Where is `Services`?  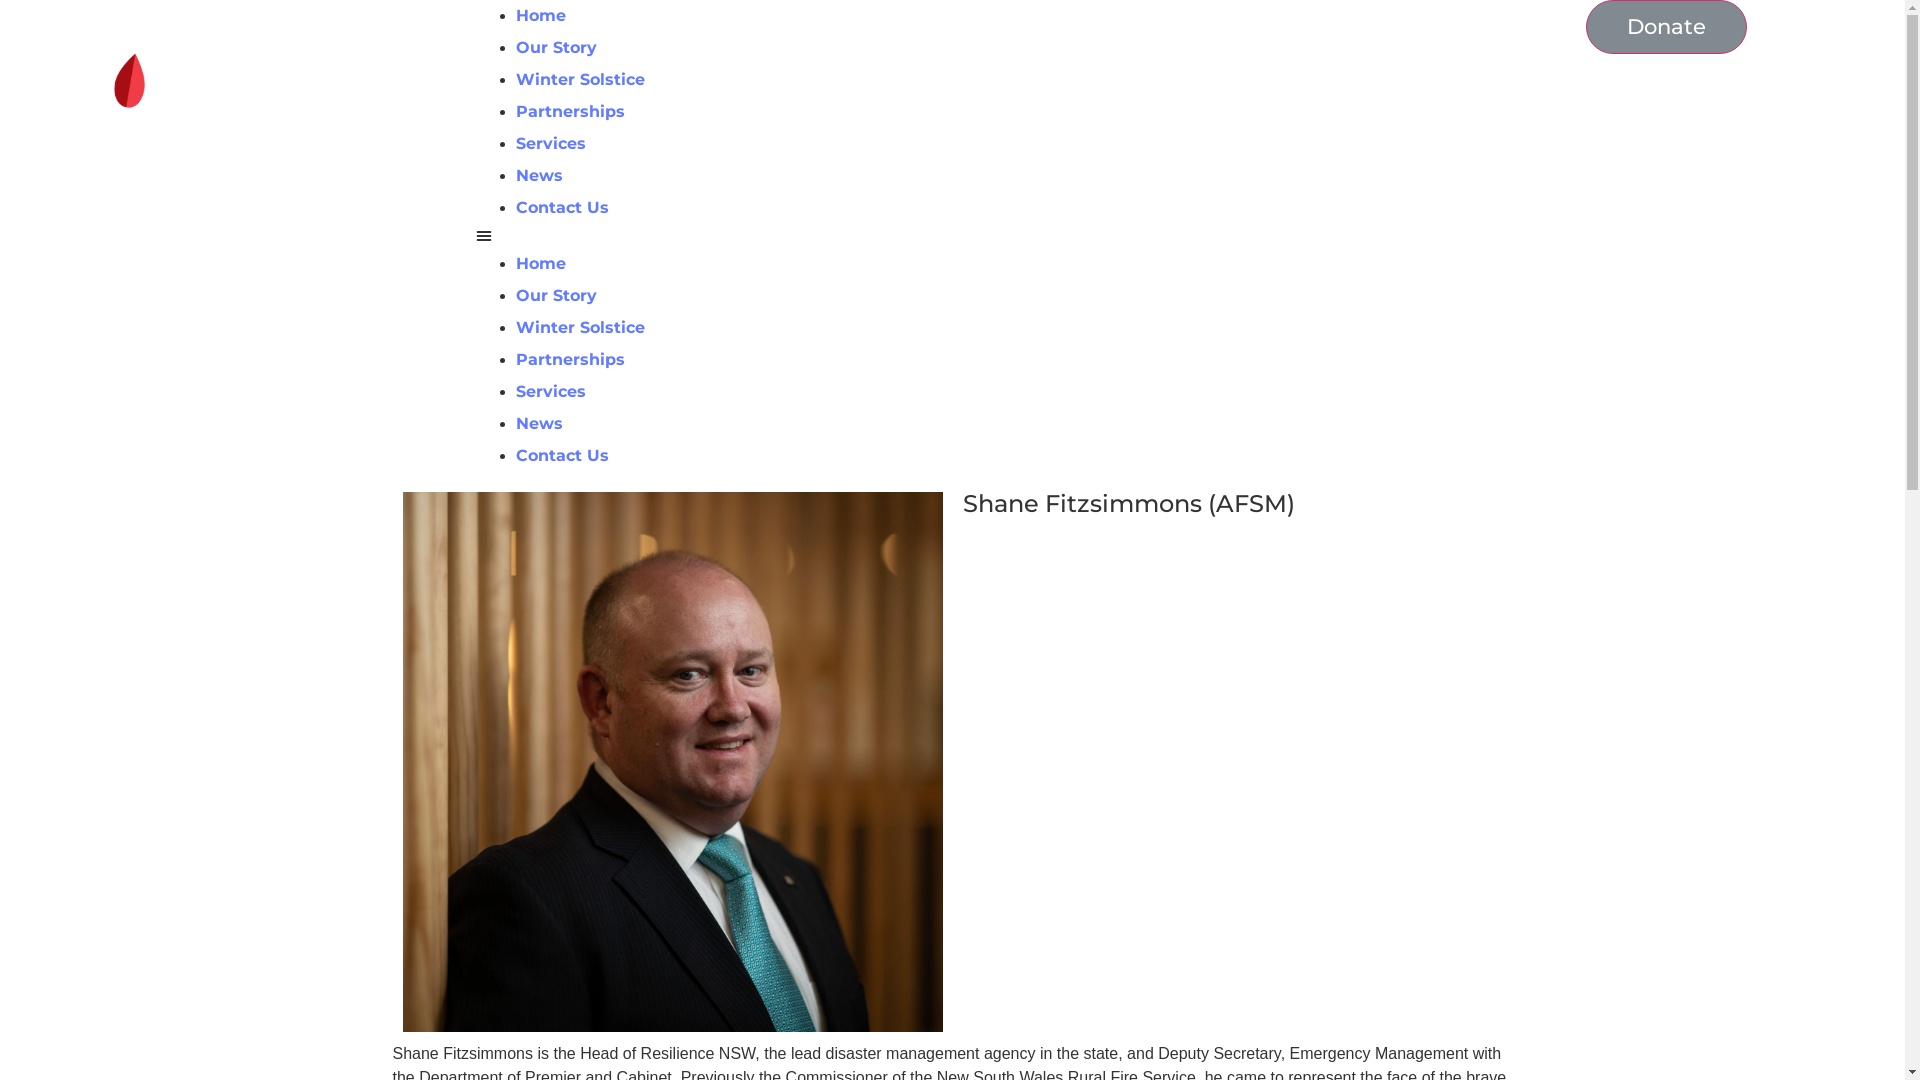 Services is located at coordinates (551, 392).